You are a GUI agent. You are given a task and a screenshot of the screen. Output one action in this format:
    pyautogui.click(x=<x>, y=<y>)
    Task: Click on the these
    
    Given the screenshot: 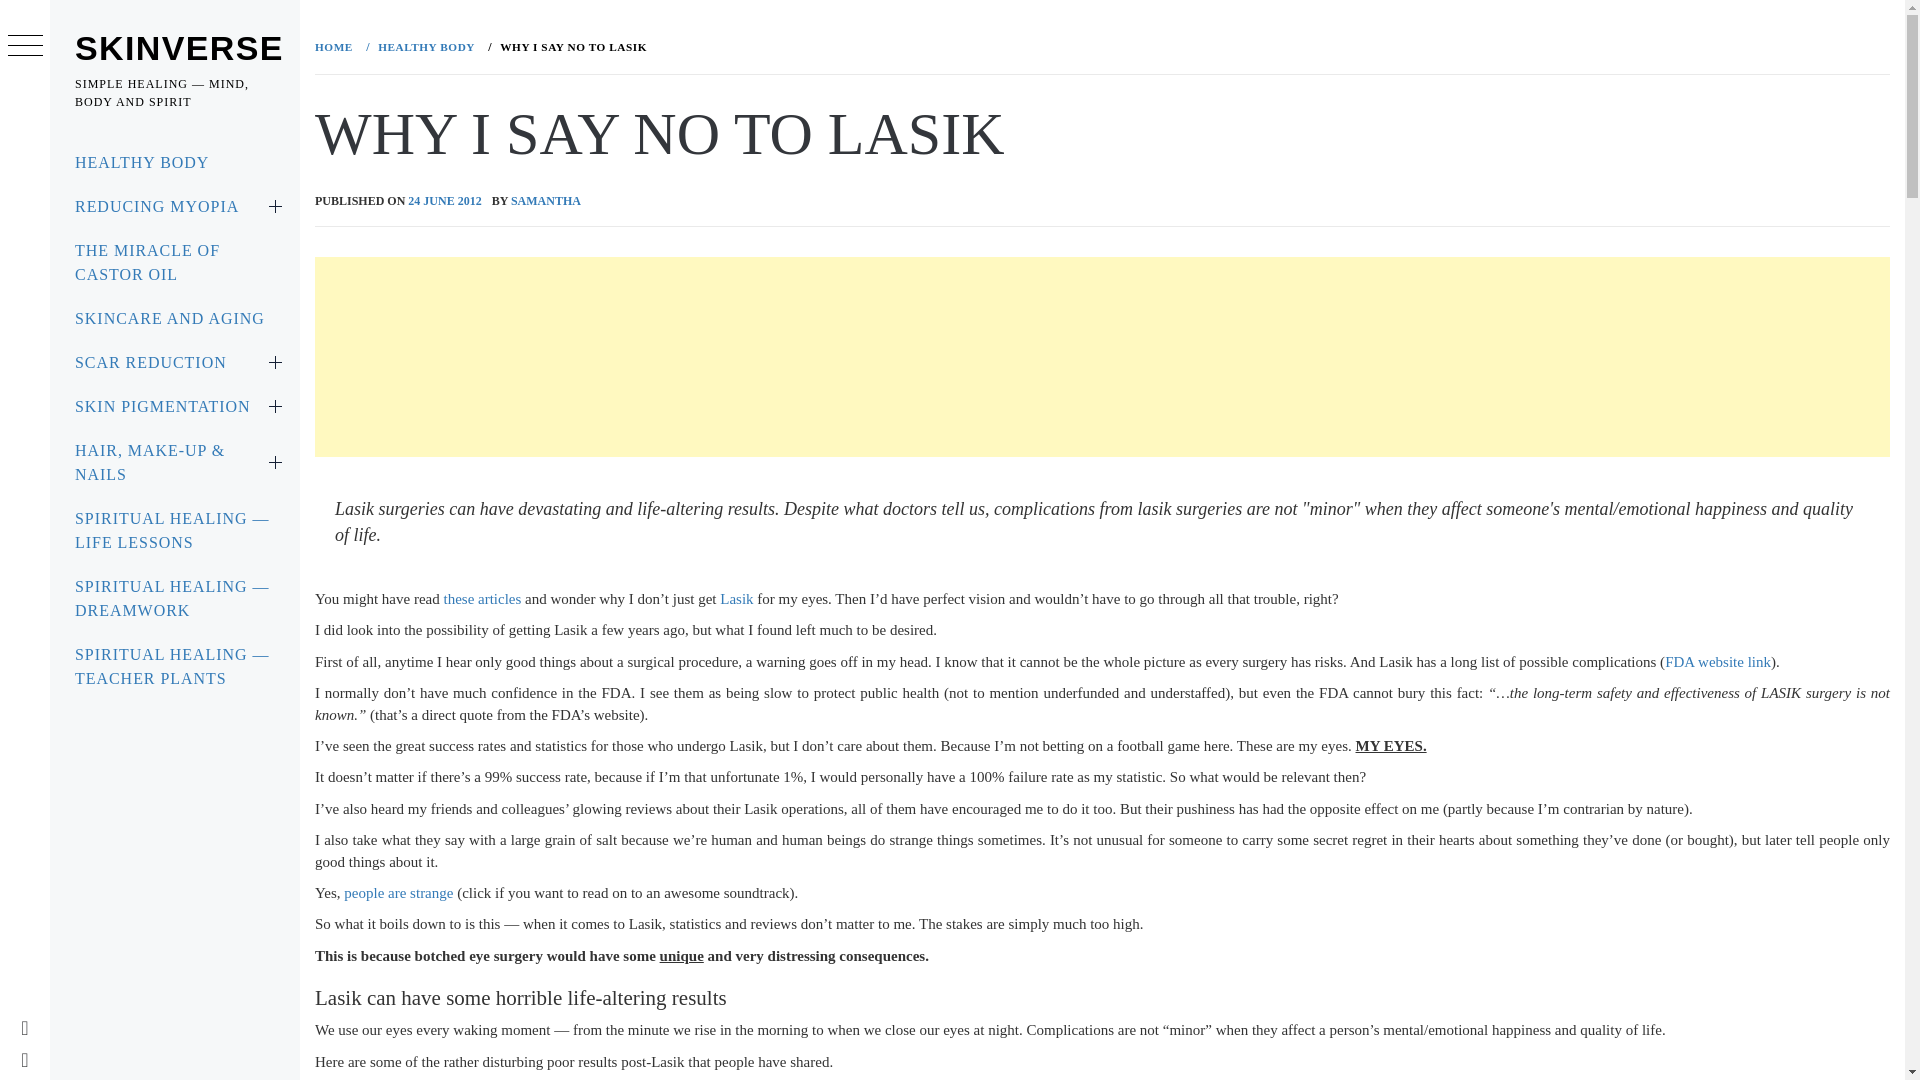 What is the action you would take?
    pyautogui.click(x=458, y=598)
    